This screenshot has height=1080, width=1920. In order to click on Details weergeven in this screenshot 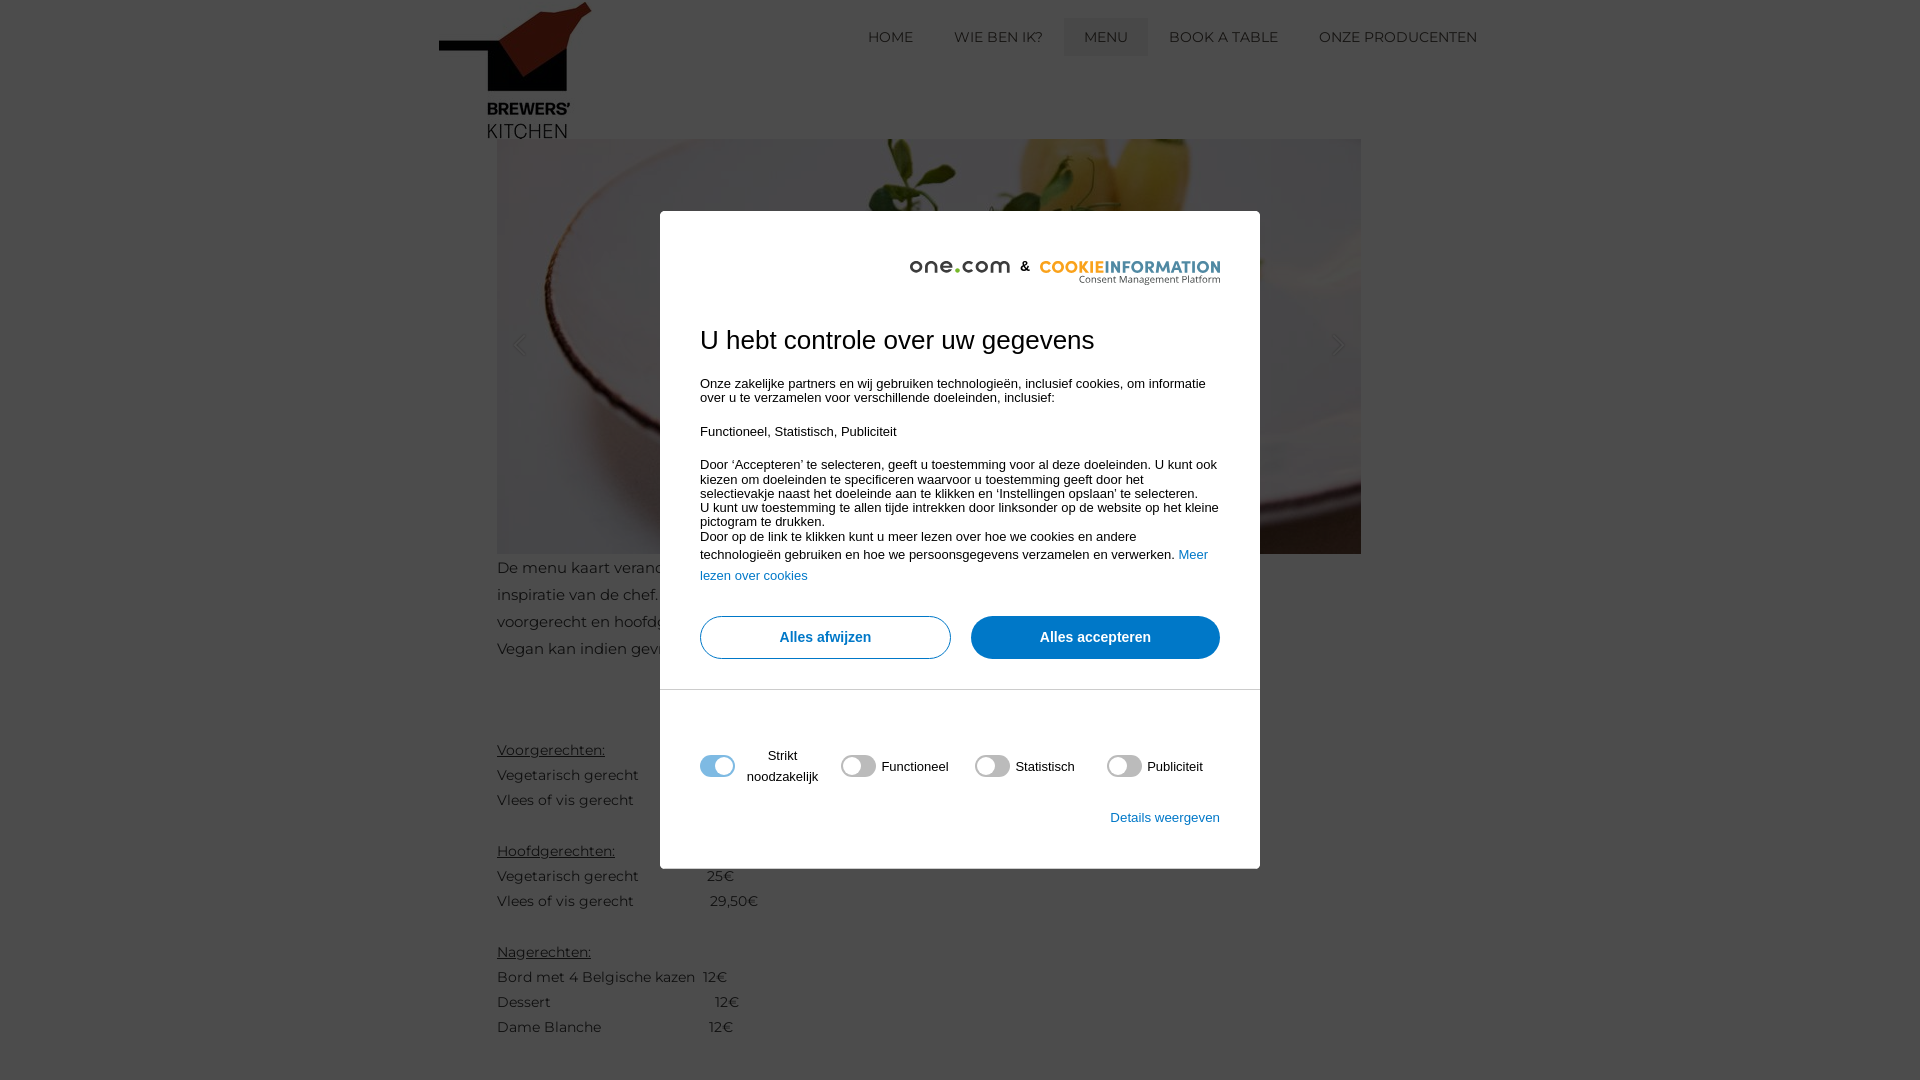, I will do `click(1165, 818)`.